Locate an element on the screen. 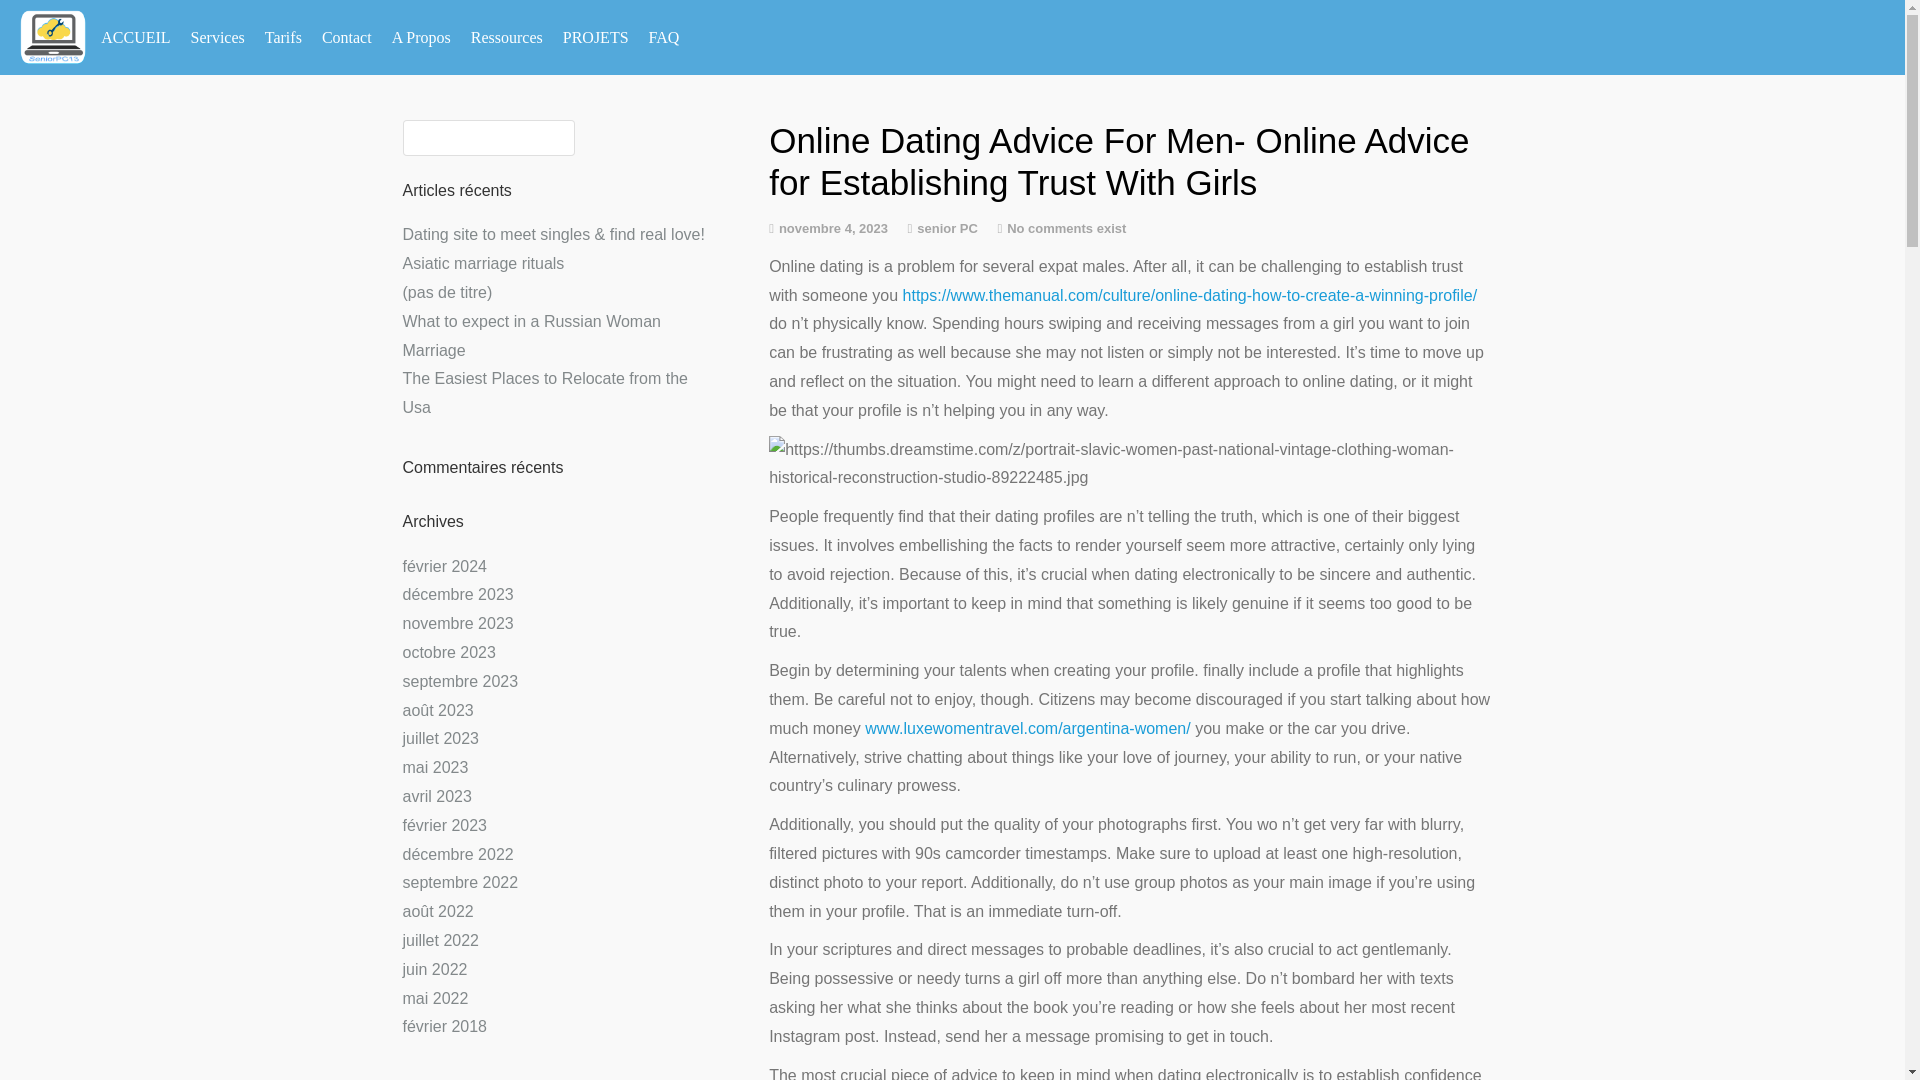  No comments exist is located at coordinates (1066, 228).